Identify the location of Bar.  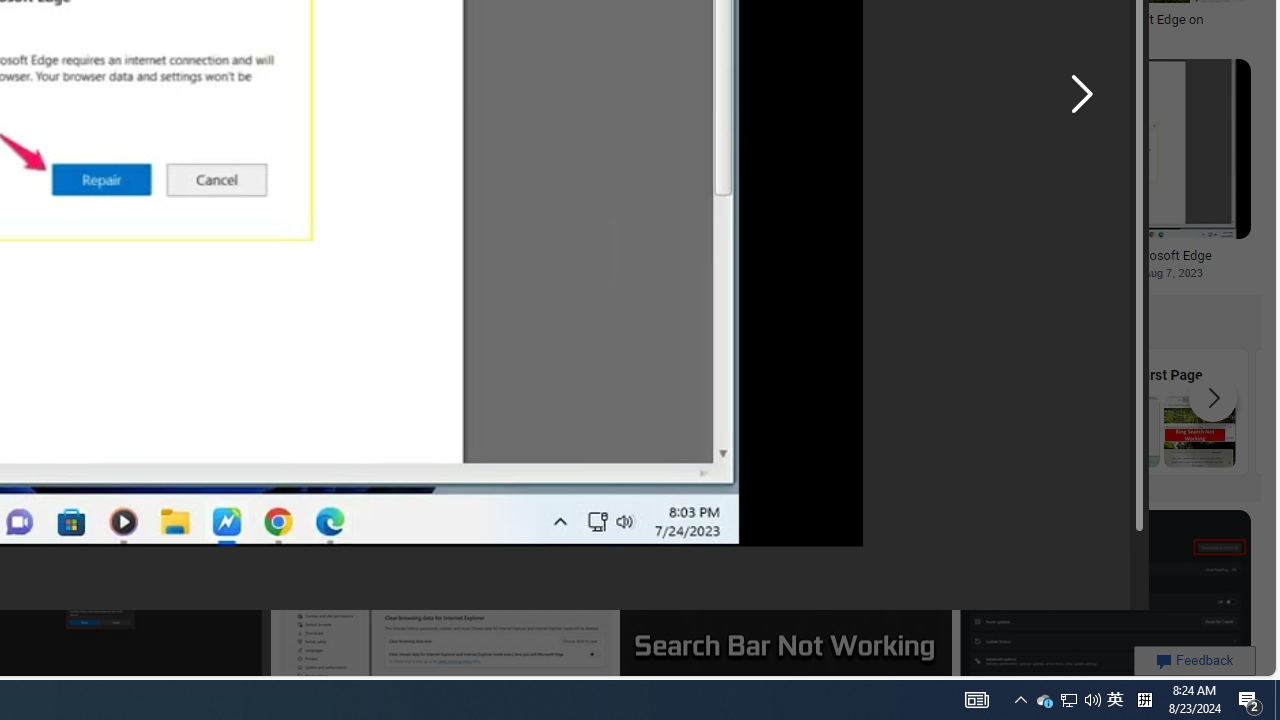
(622, 411).